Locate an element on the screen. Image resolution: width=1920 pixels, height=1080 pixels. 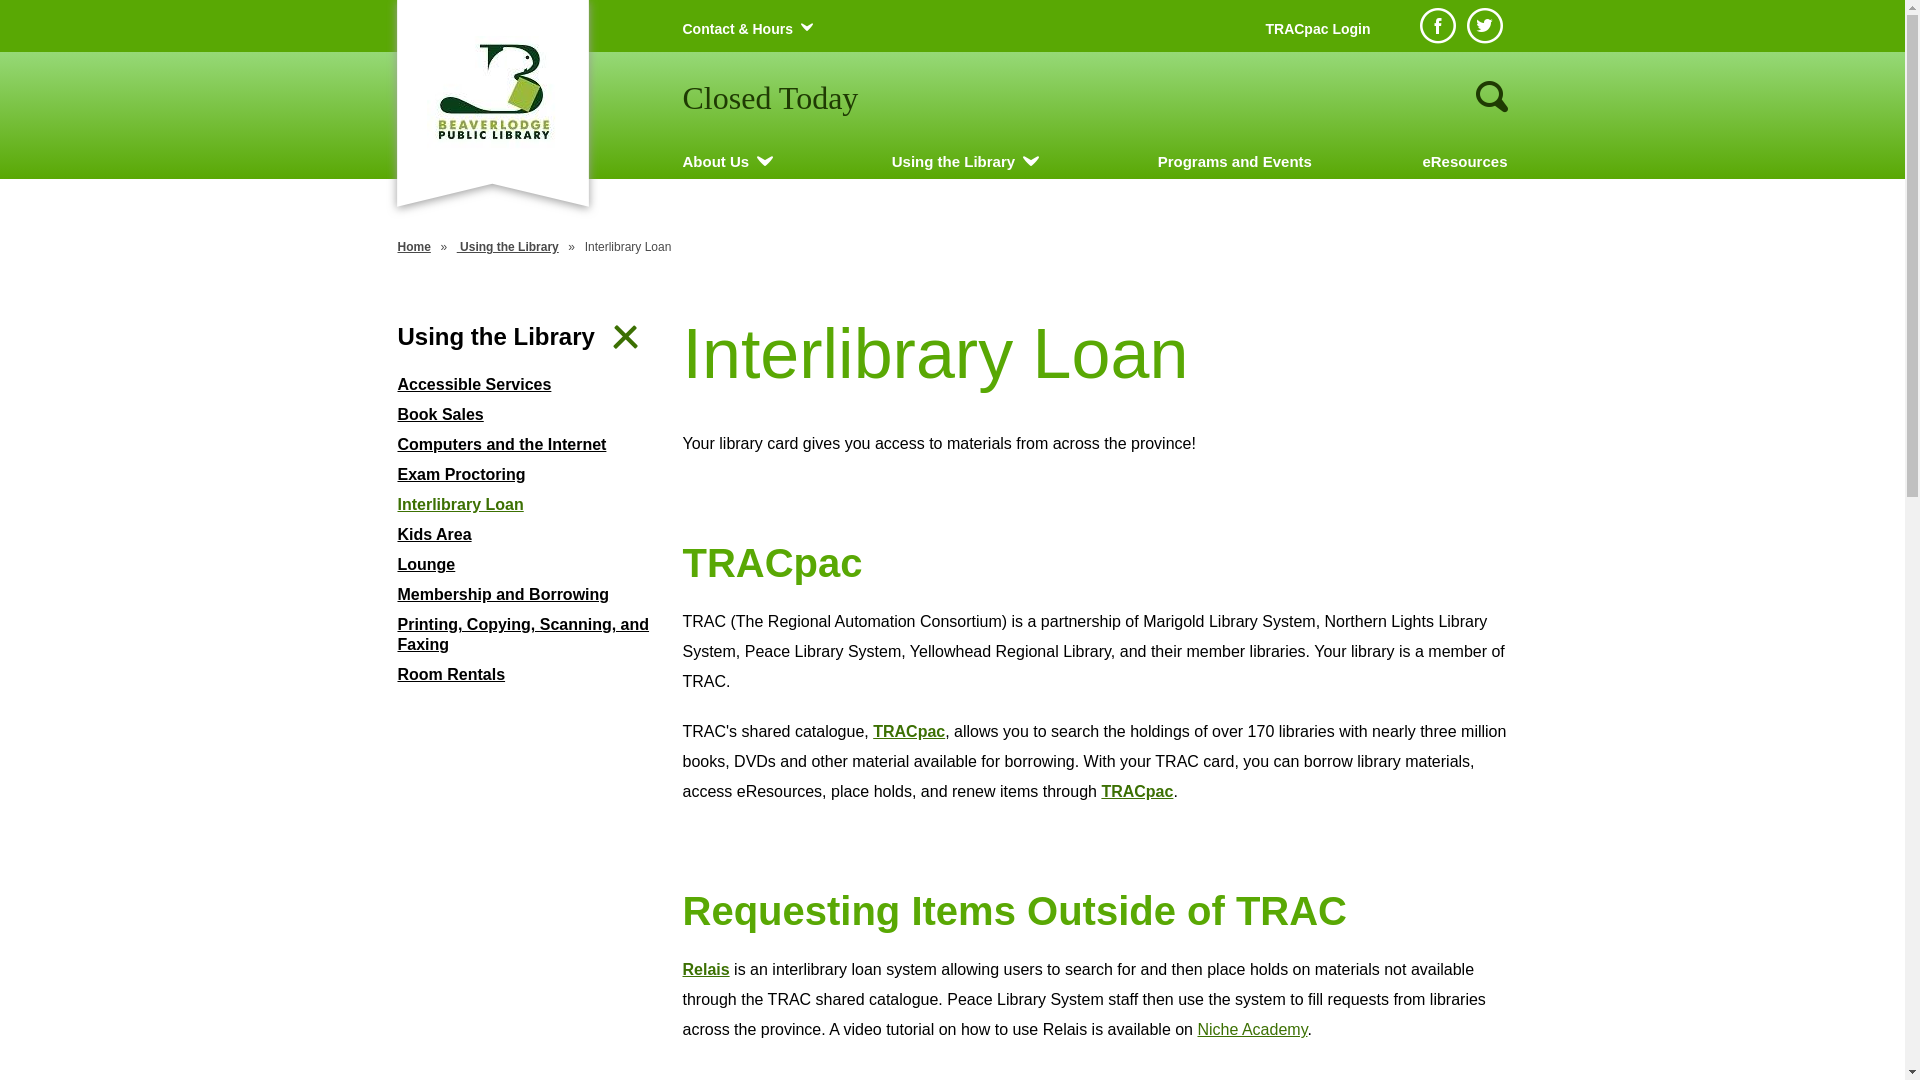
Using the Library is located at coordinates (508, 247).